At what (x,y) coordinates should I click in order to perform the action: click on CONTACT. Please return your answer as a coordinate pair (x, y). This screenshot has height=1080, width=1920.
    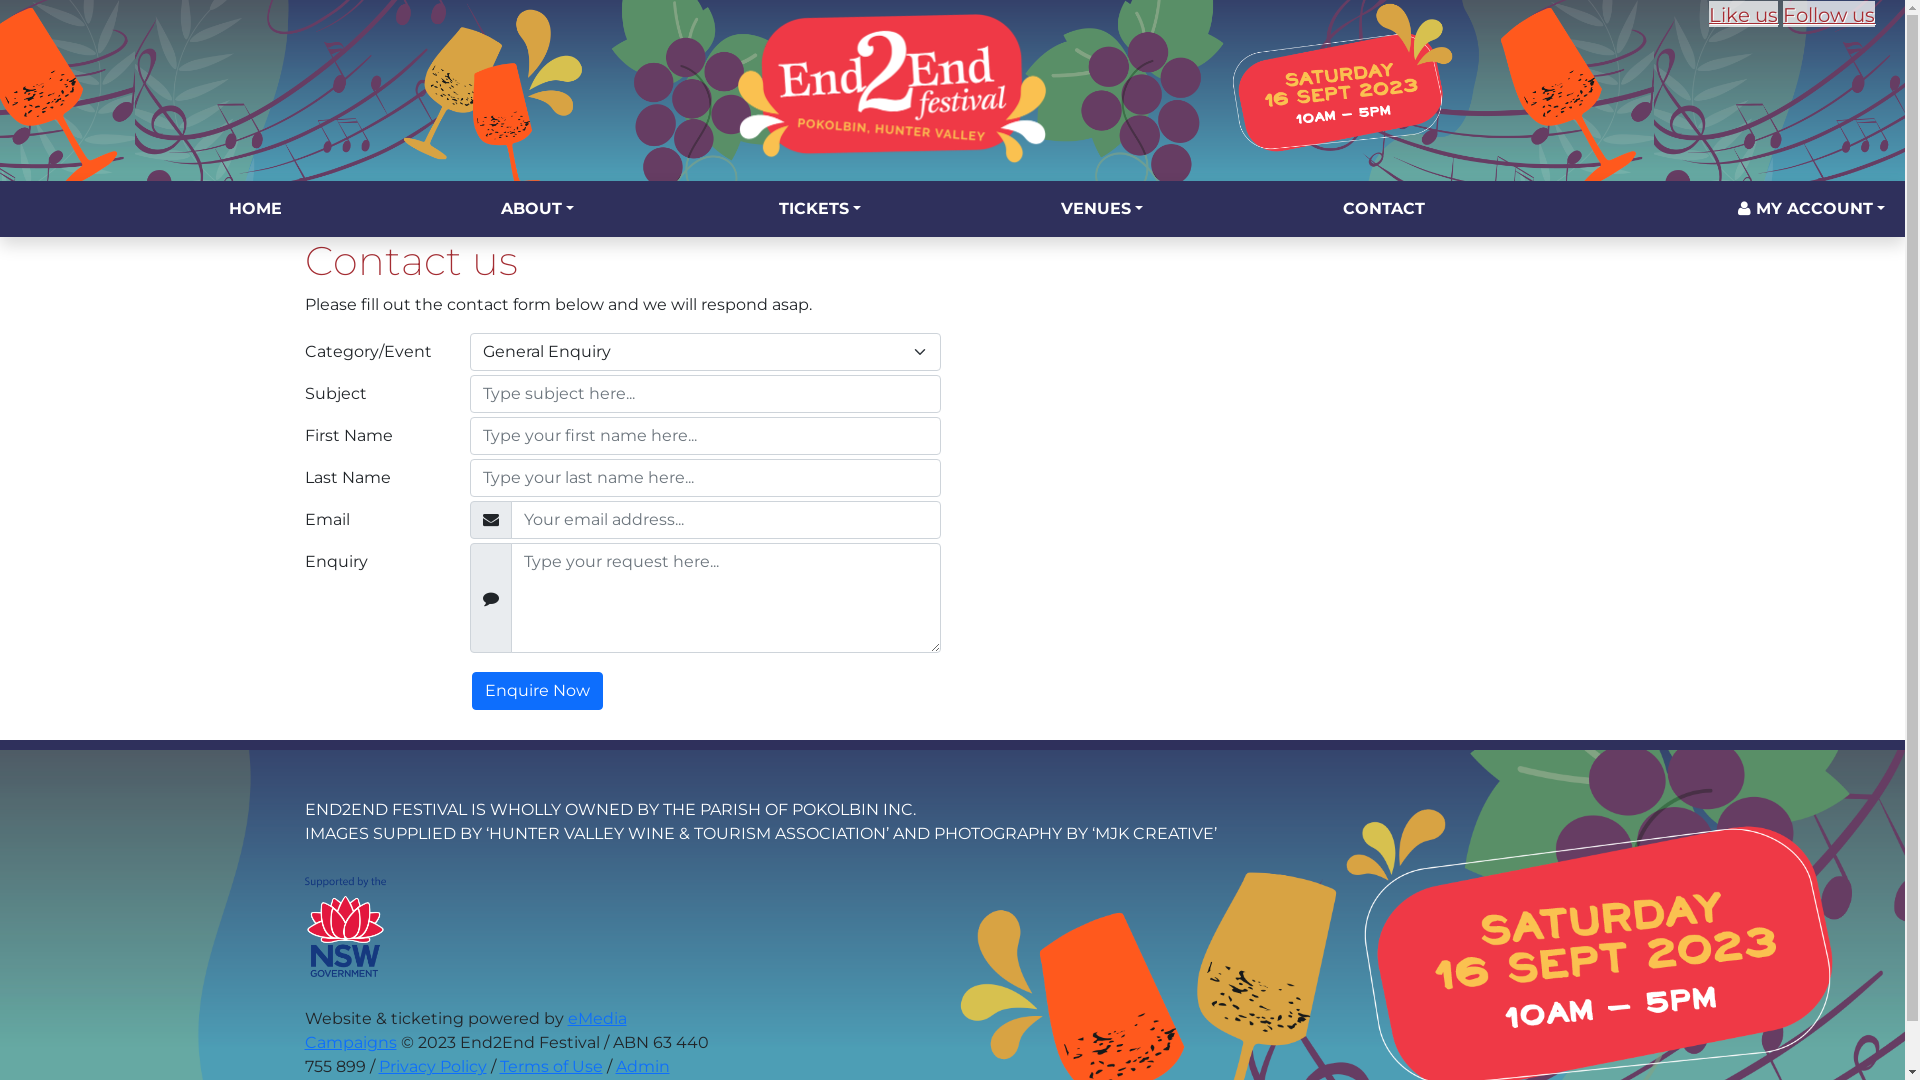
    Looking at the image, I should click on (1384, 209).